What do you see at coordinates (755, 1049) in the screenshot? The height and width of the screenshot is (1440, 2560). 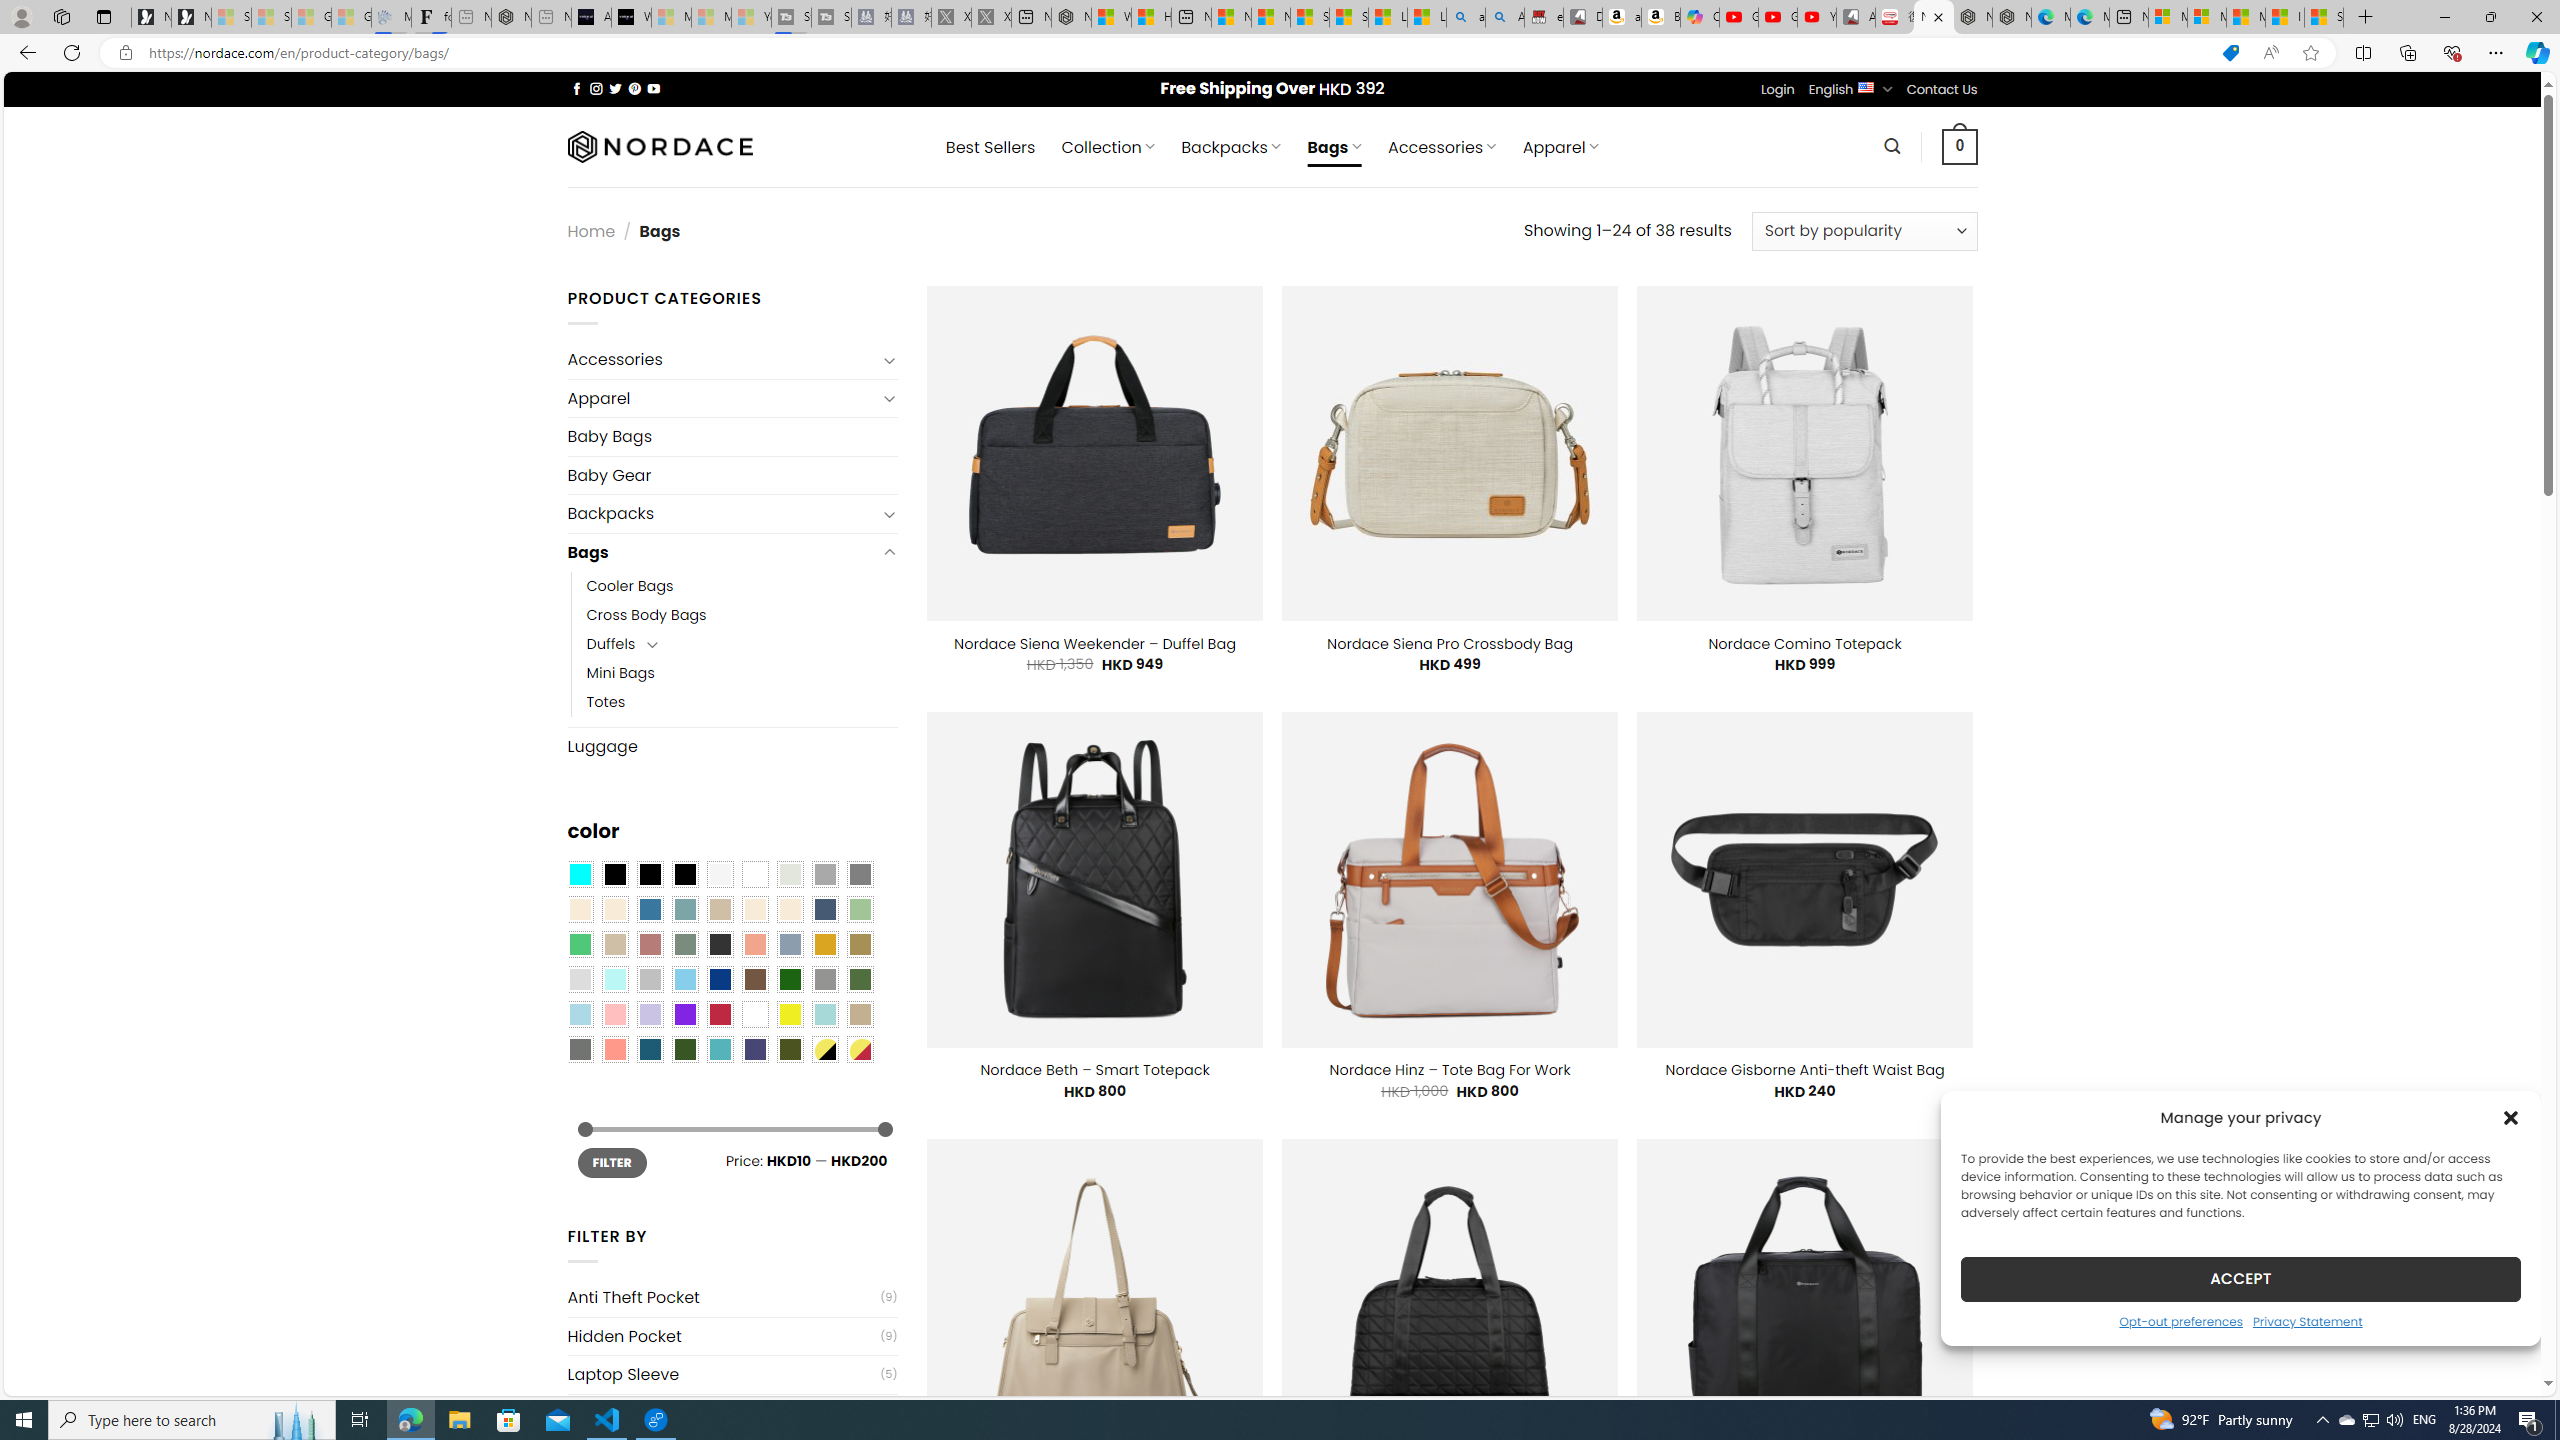 I see `Purple Navy` at bounding box center [755, 1049].